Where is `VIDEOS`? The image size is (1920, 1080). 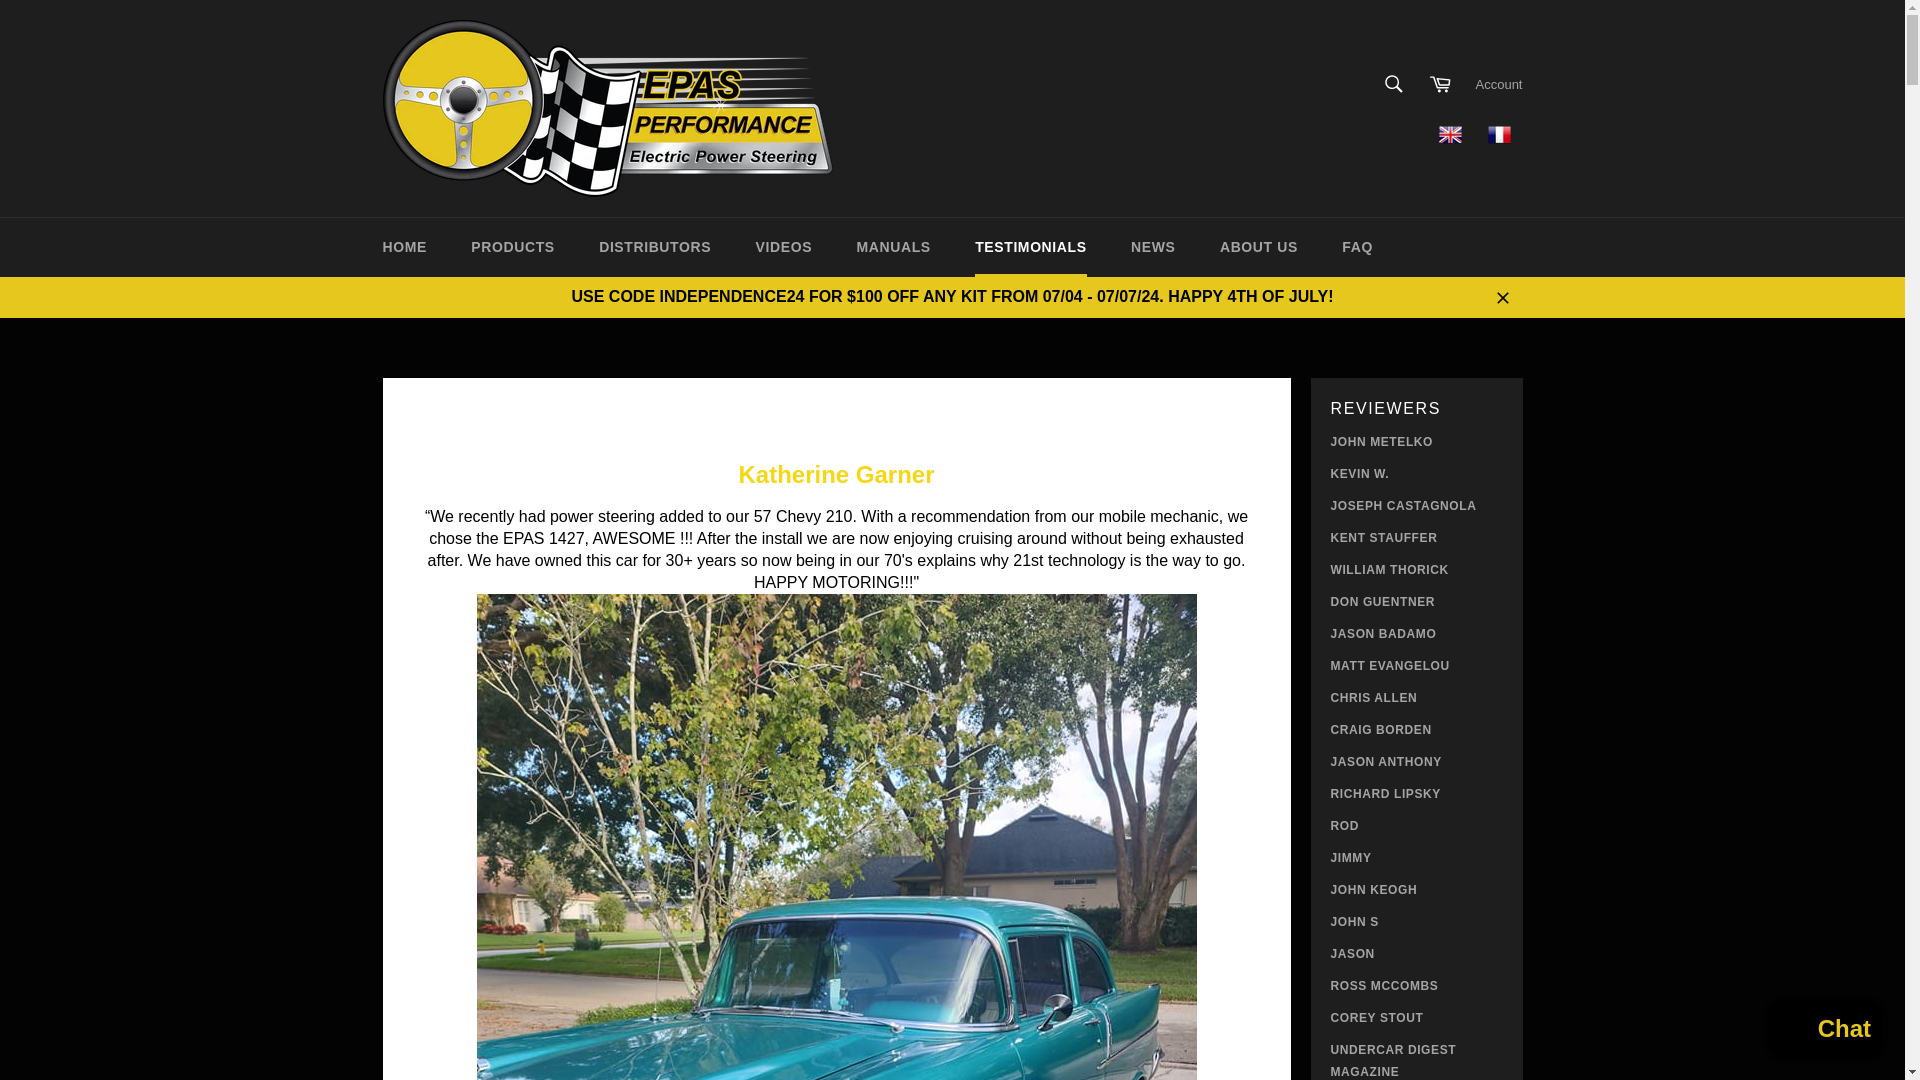 VIDEOS is located at coordinates (784, 247).